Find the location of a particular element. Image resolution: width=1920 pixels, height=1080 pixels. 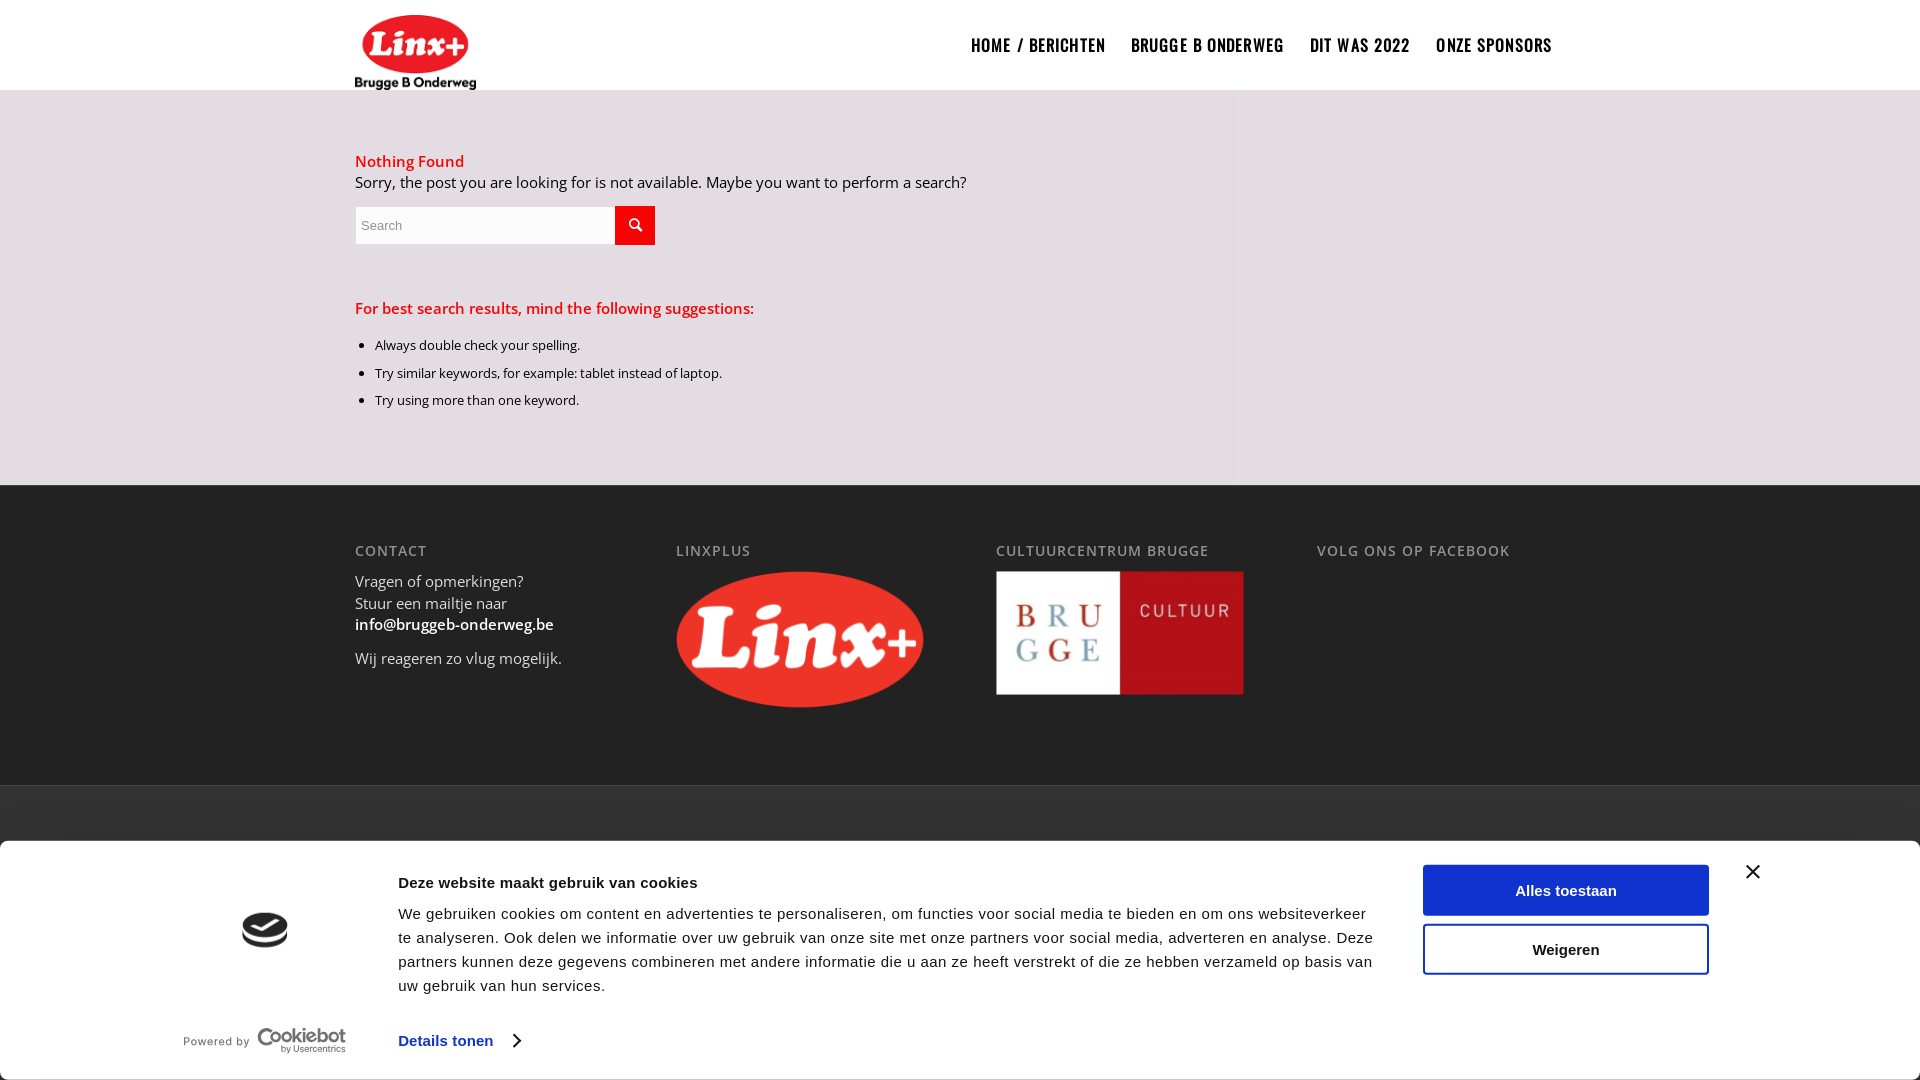

BRUGGE B ONDERWEG is located at coordinates (1208, 45).